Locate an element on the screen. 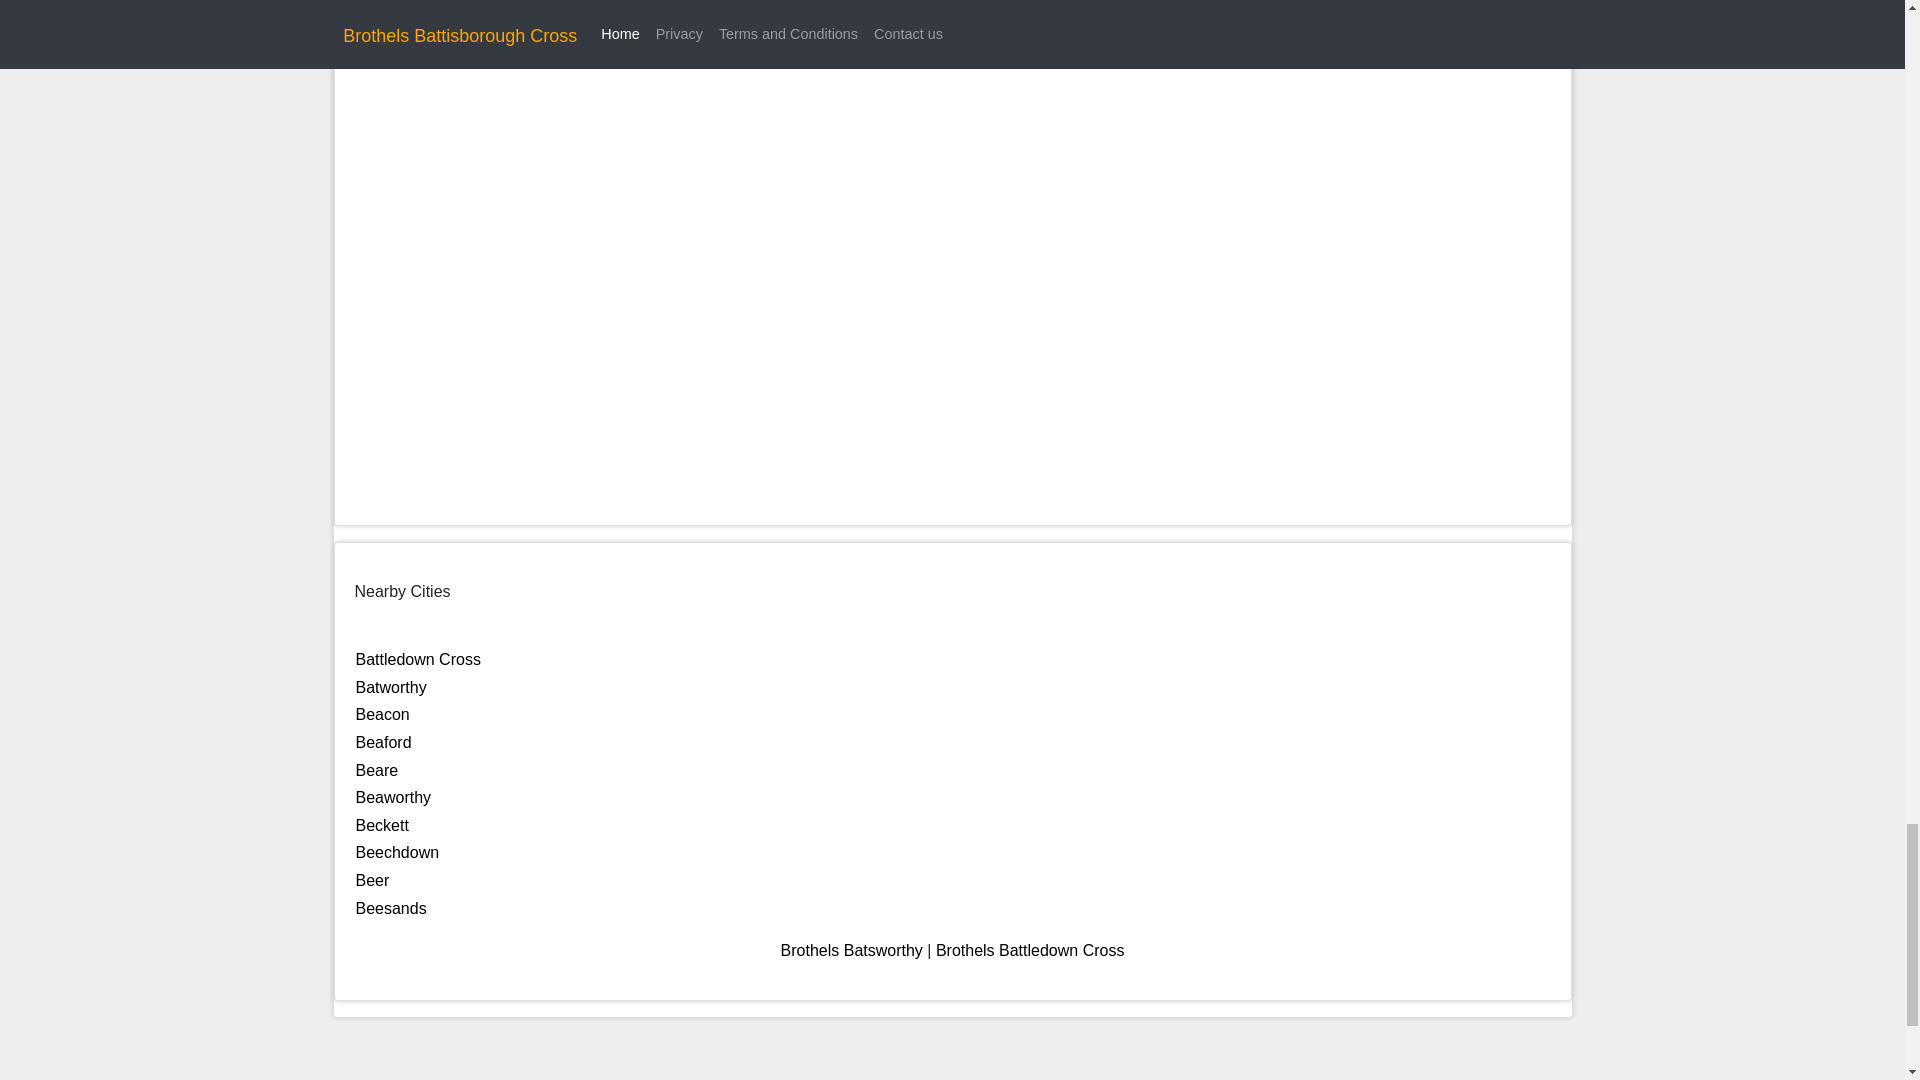 Image resolution: width=1920 pixels, height=1080 pixels. Brothels Battledown Cross is located at coordinates (1030, 950).